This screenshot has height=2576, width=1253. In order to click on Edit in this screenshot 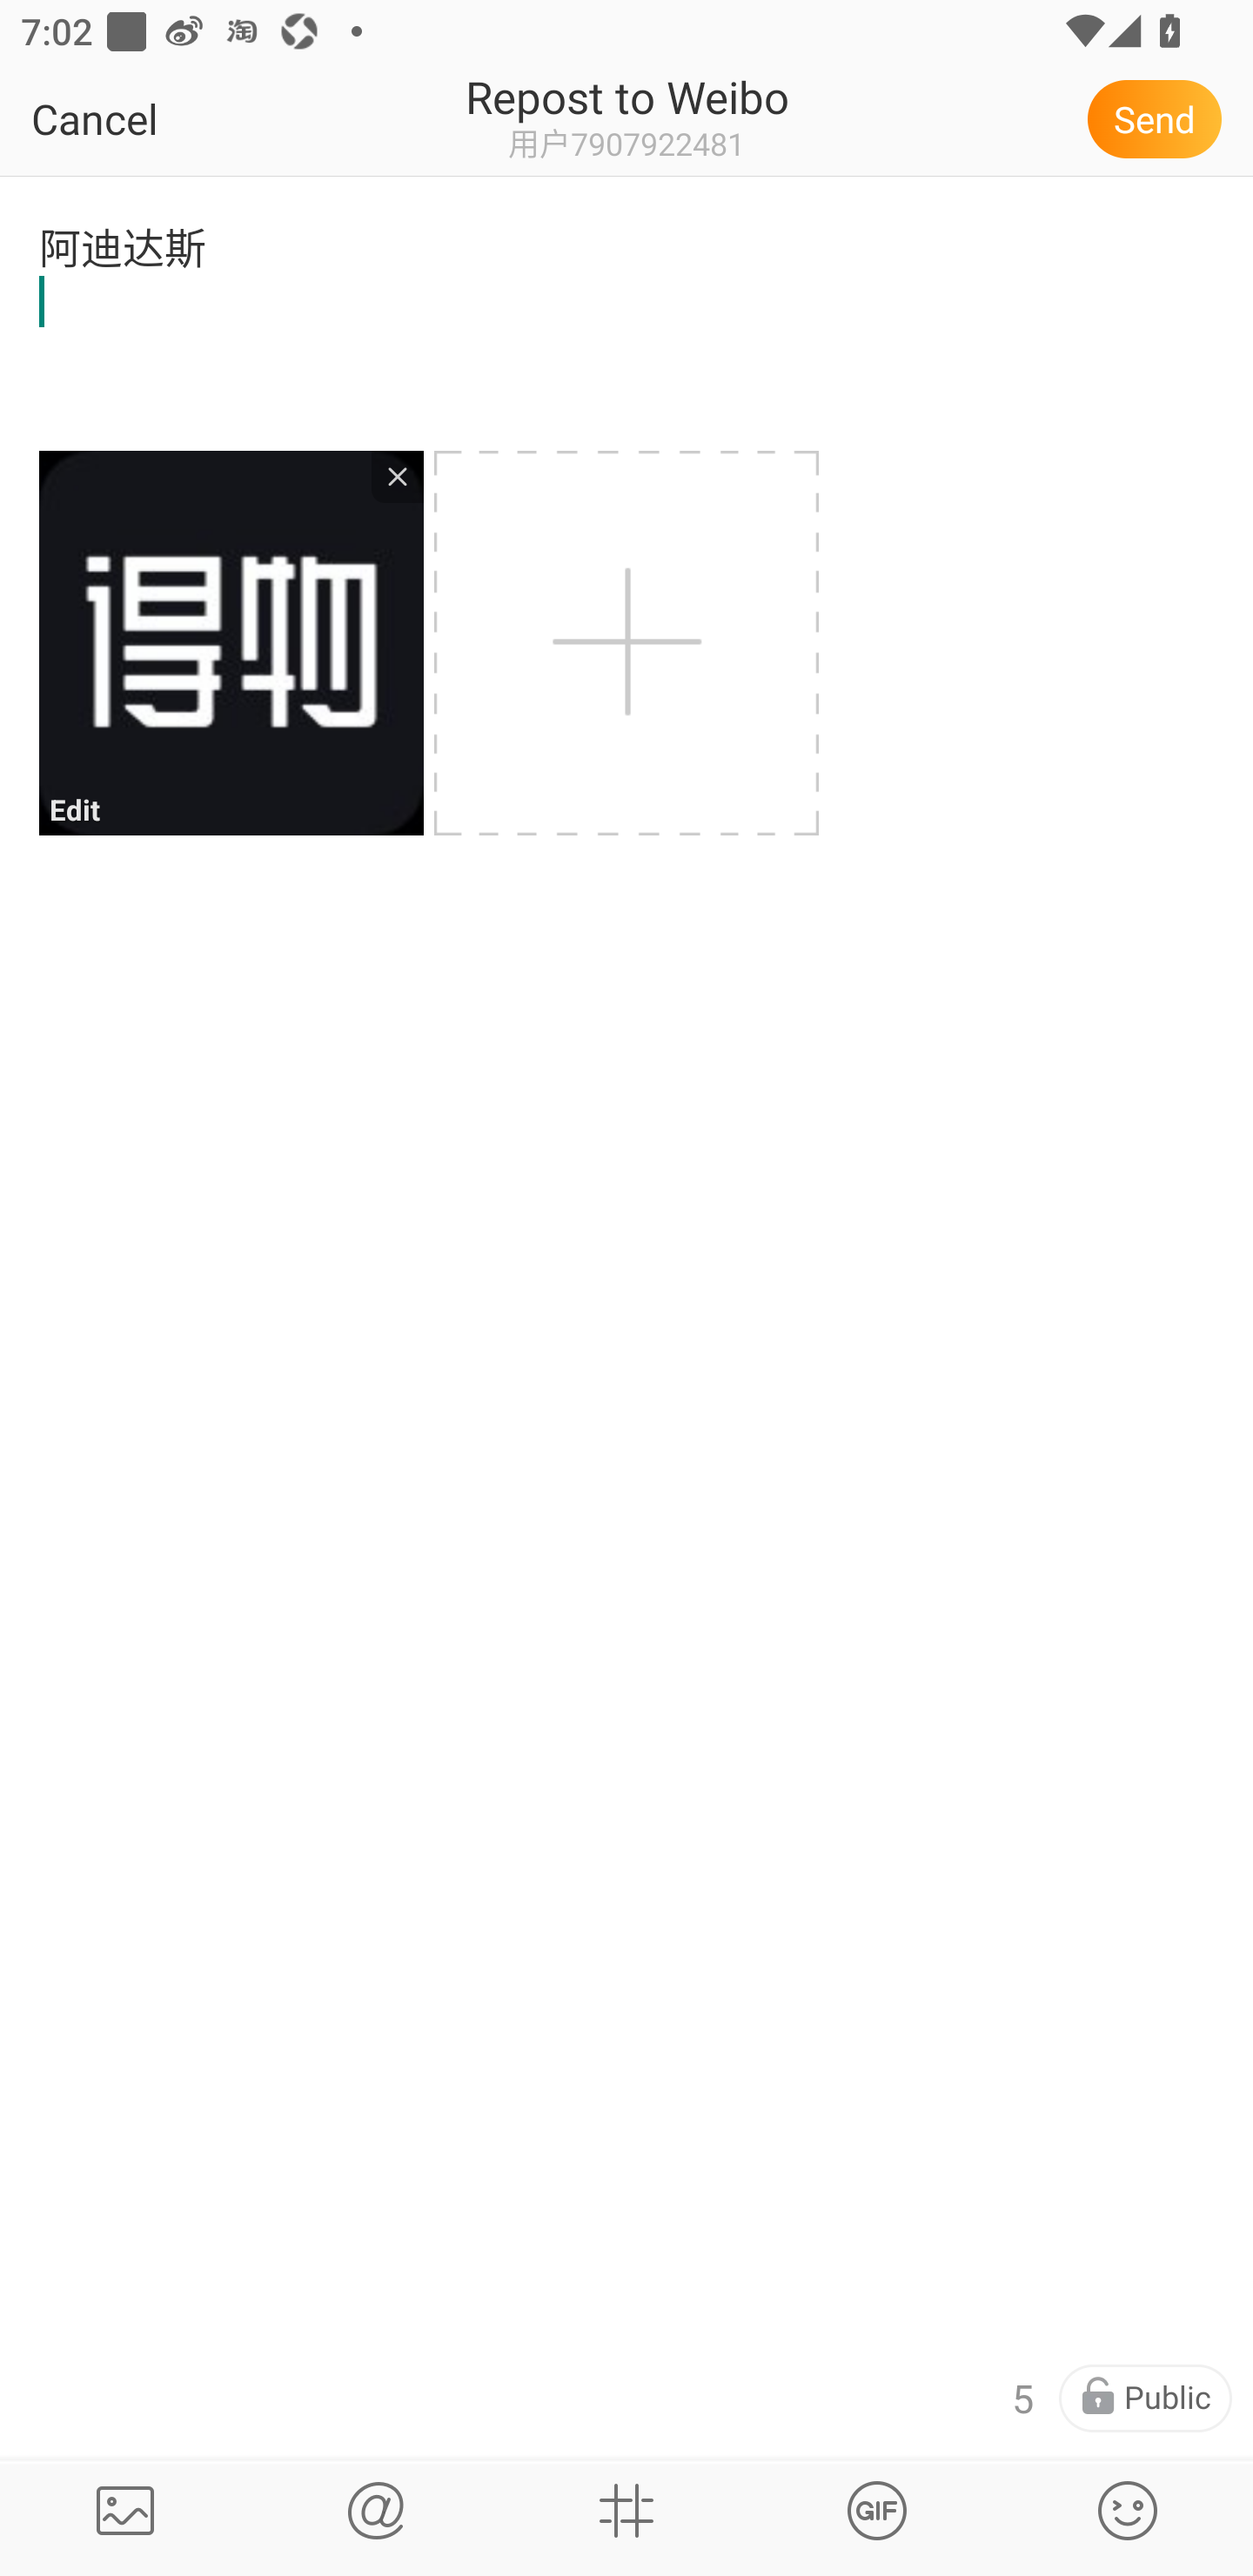, I will do `click(231, 642)`.